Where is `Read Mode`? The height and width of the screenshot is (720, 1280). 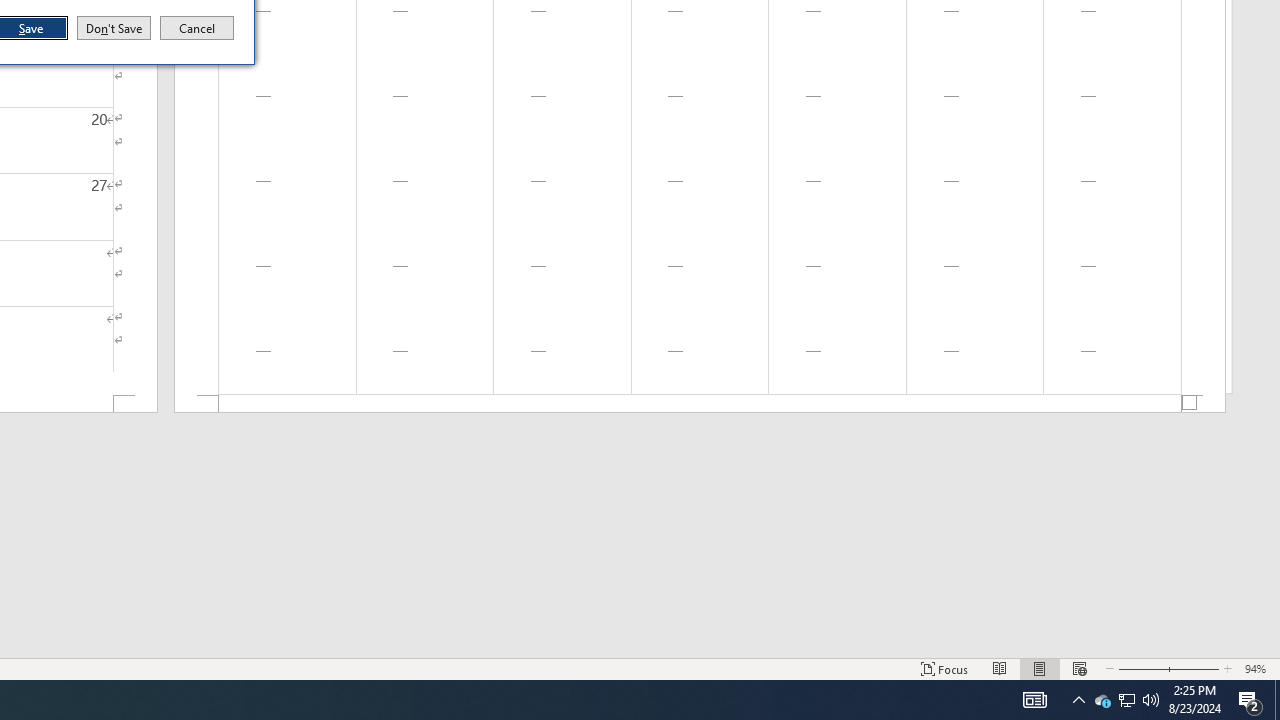 Read Mode is located at coordinates (1102, 700).